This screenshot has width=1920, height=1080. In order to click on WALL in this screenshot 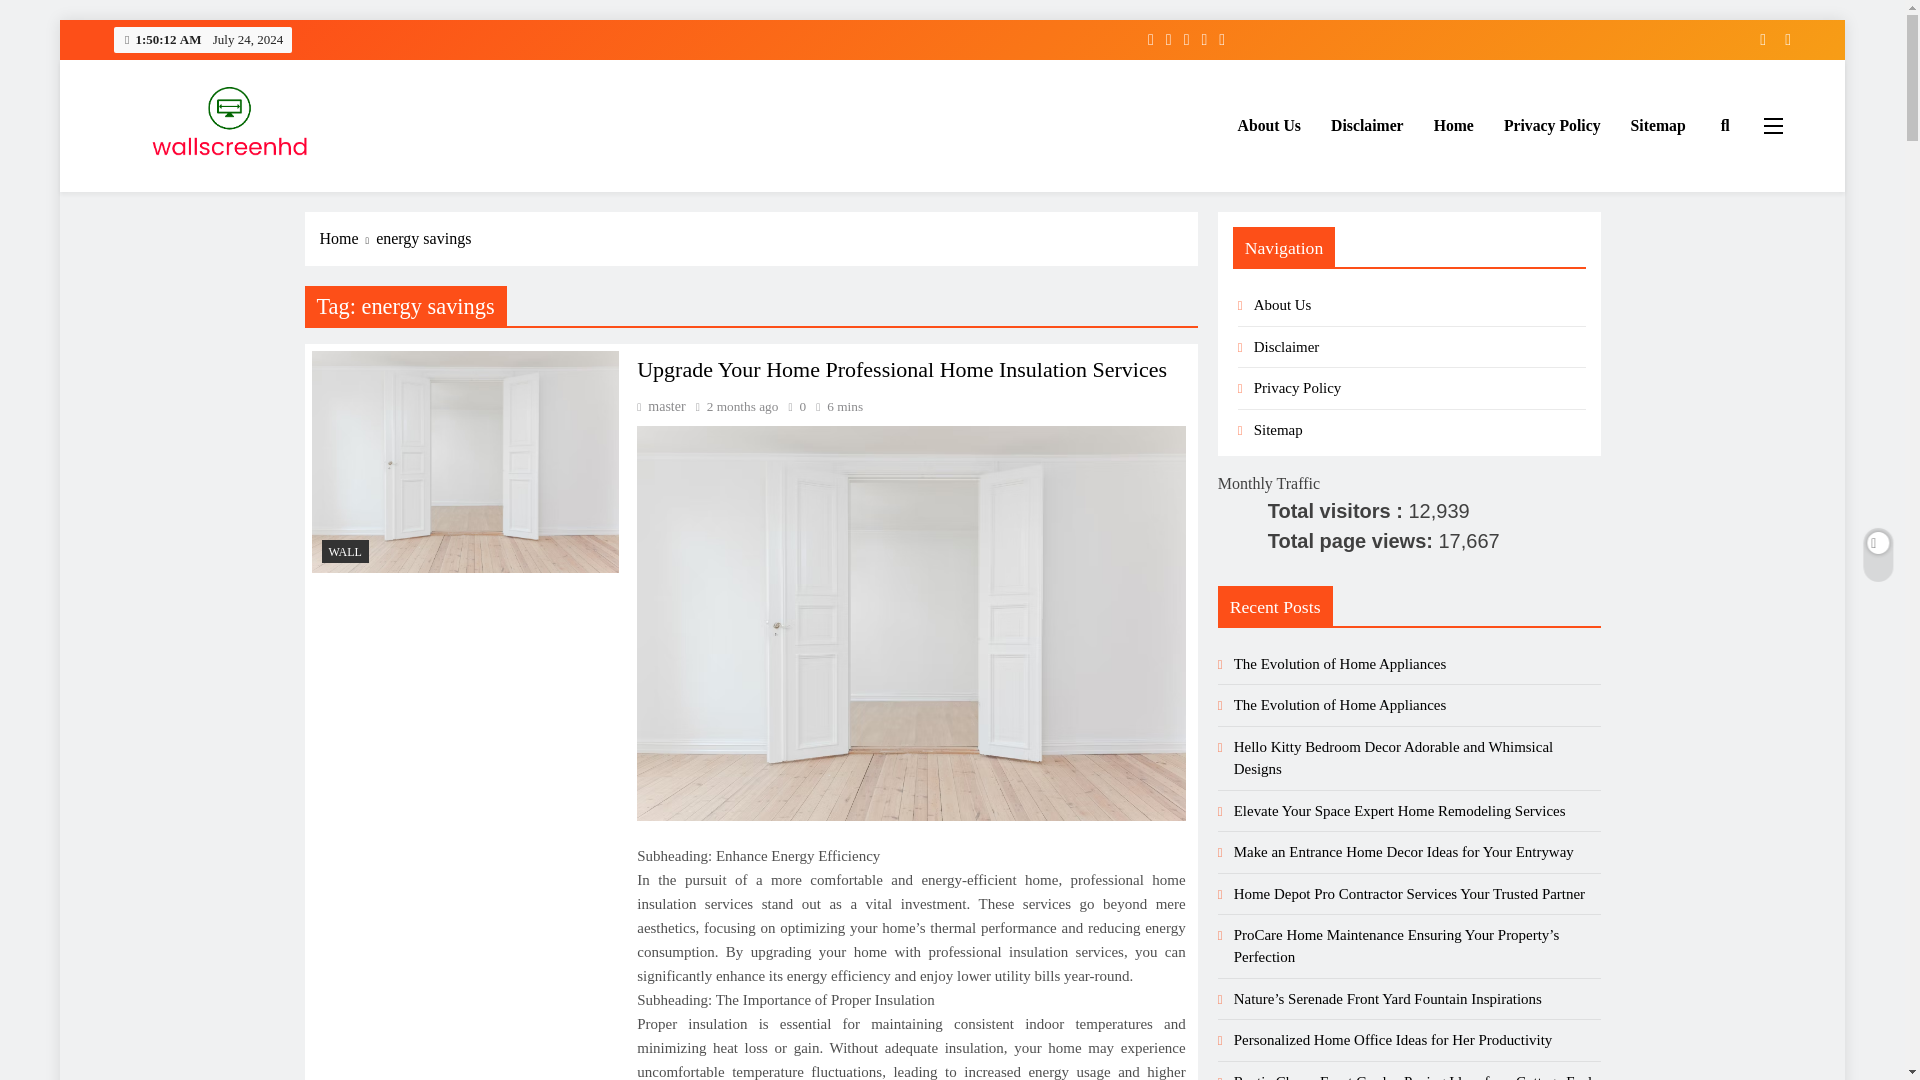, I will do `click(345, 551)`.